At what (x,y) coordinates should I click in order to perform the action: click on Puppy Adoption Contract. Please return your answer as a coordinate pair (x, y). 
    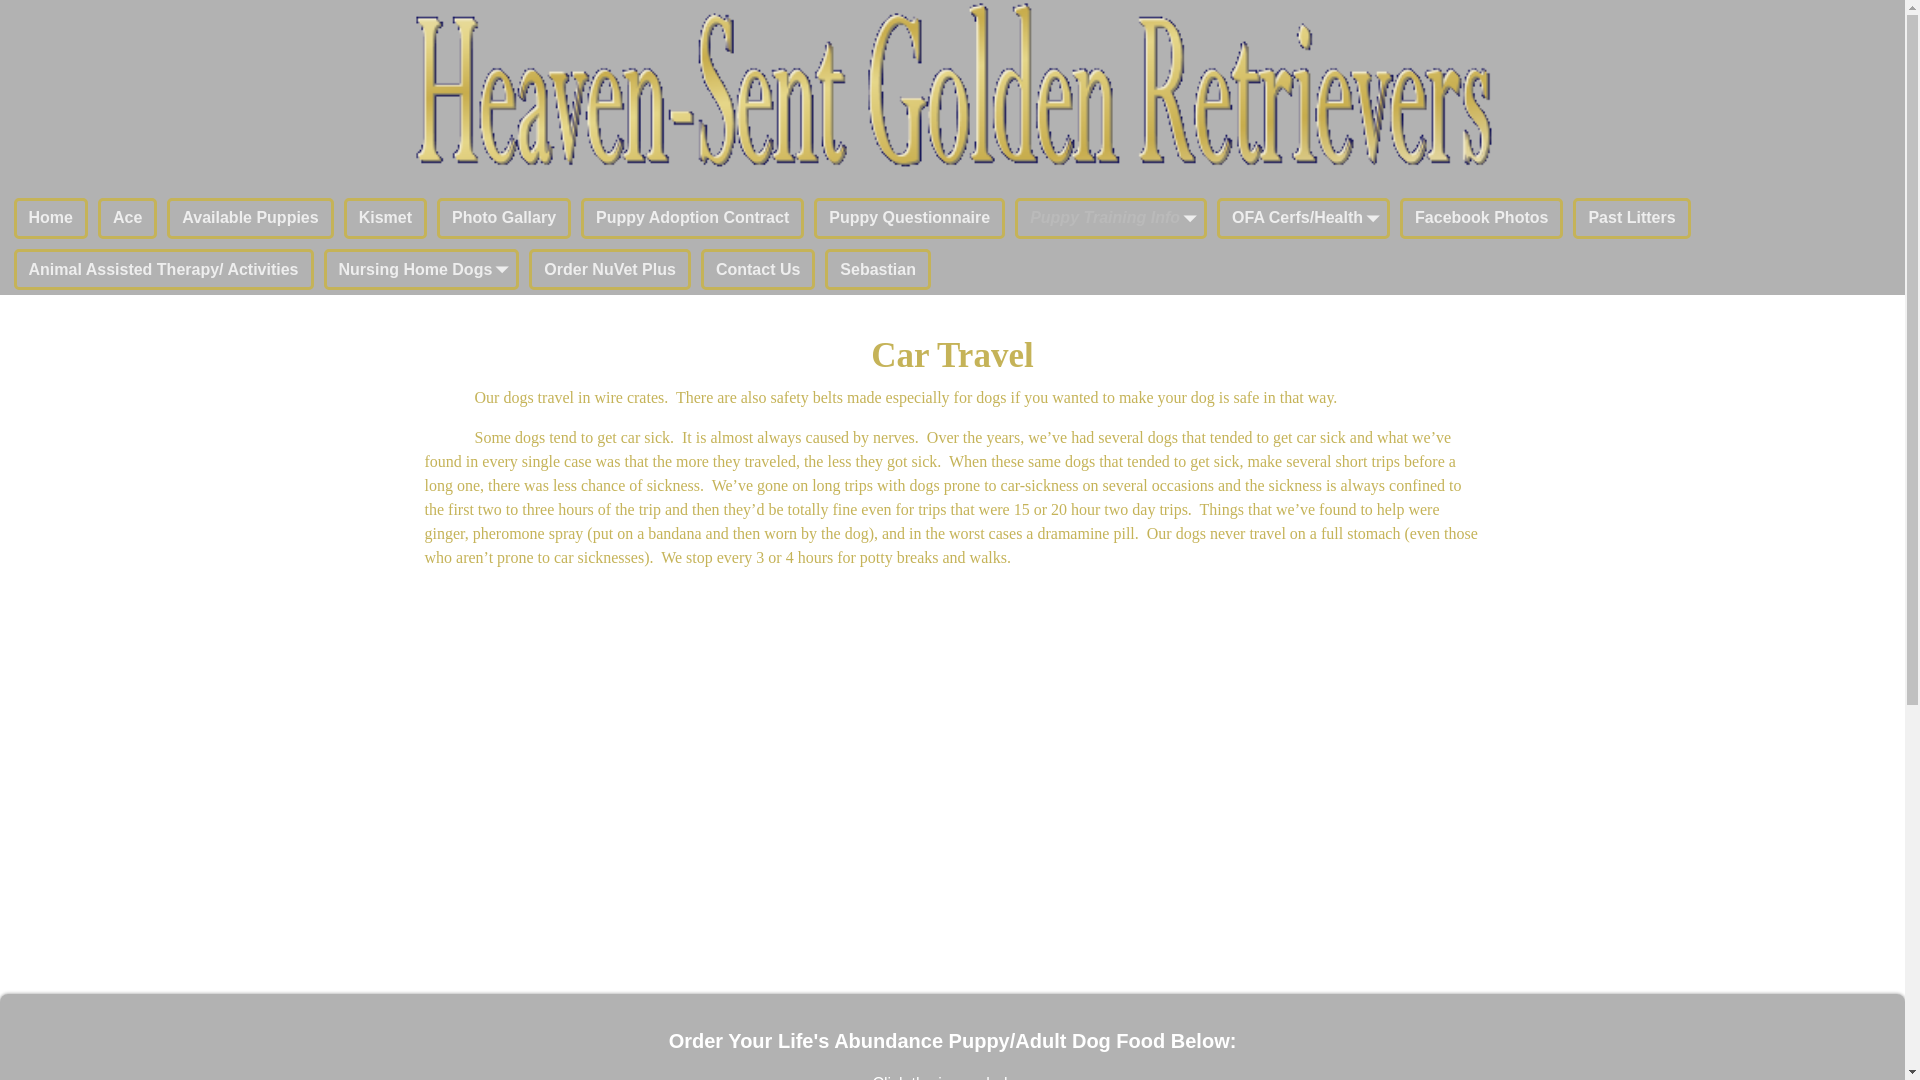
    Looking at the image, I should click on (692, 218).